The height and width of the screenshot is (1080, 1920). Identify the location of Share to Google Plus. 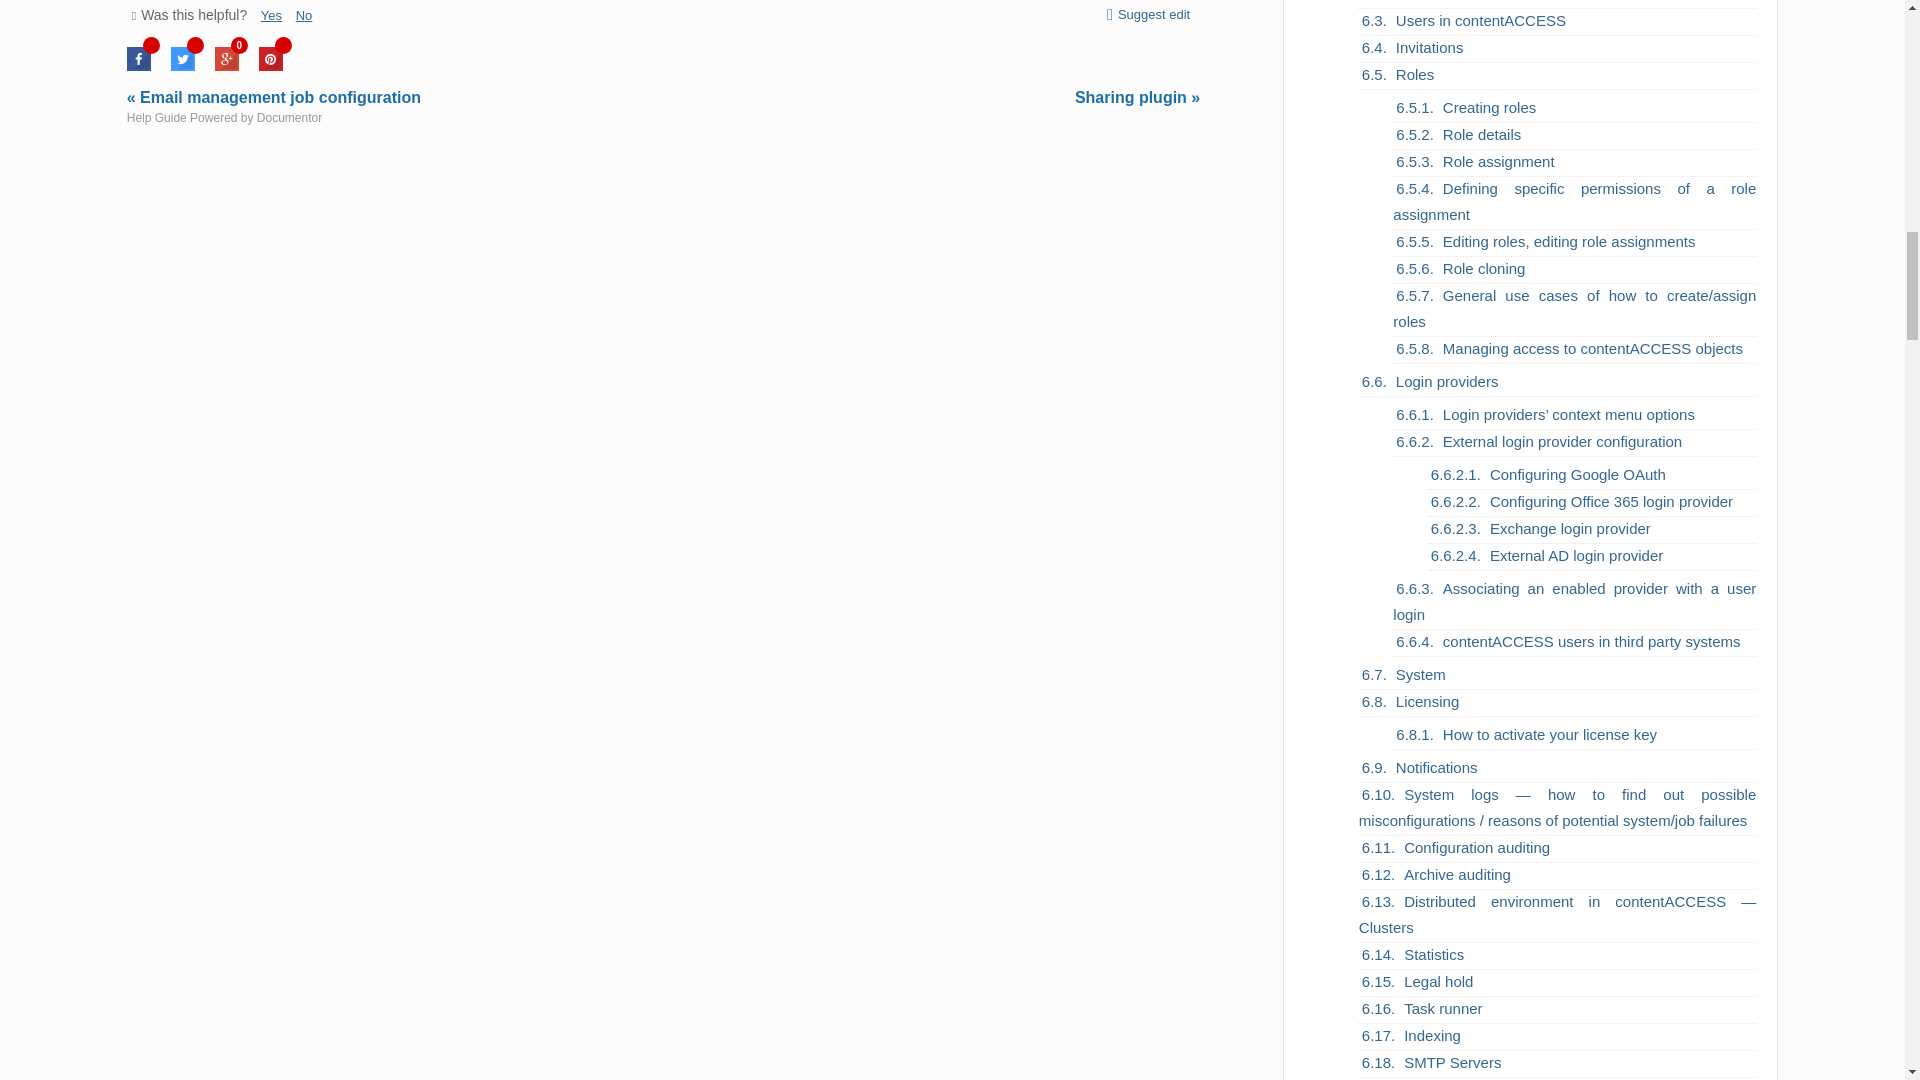
(226, 66).